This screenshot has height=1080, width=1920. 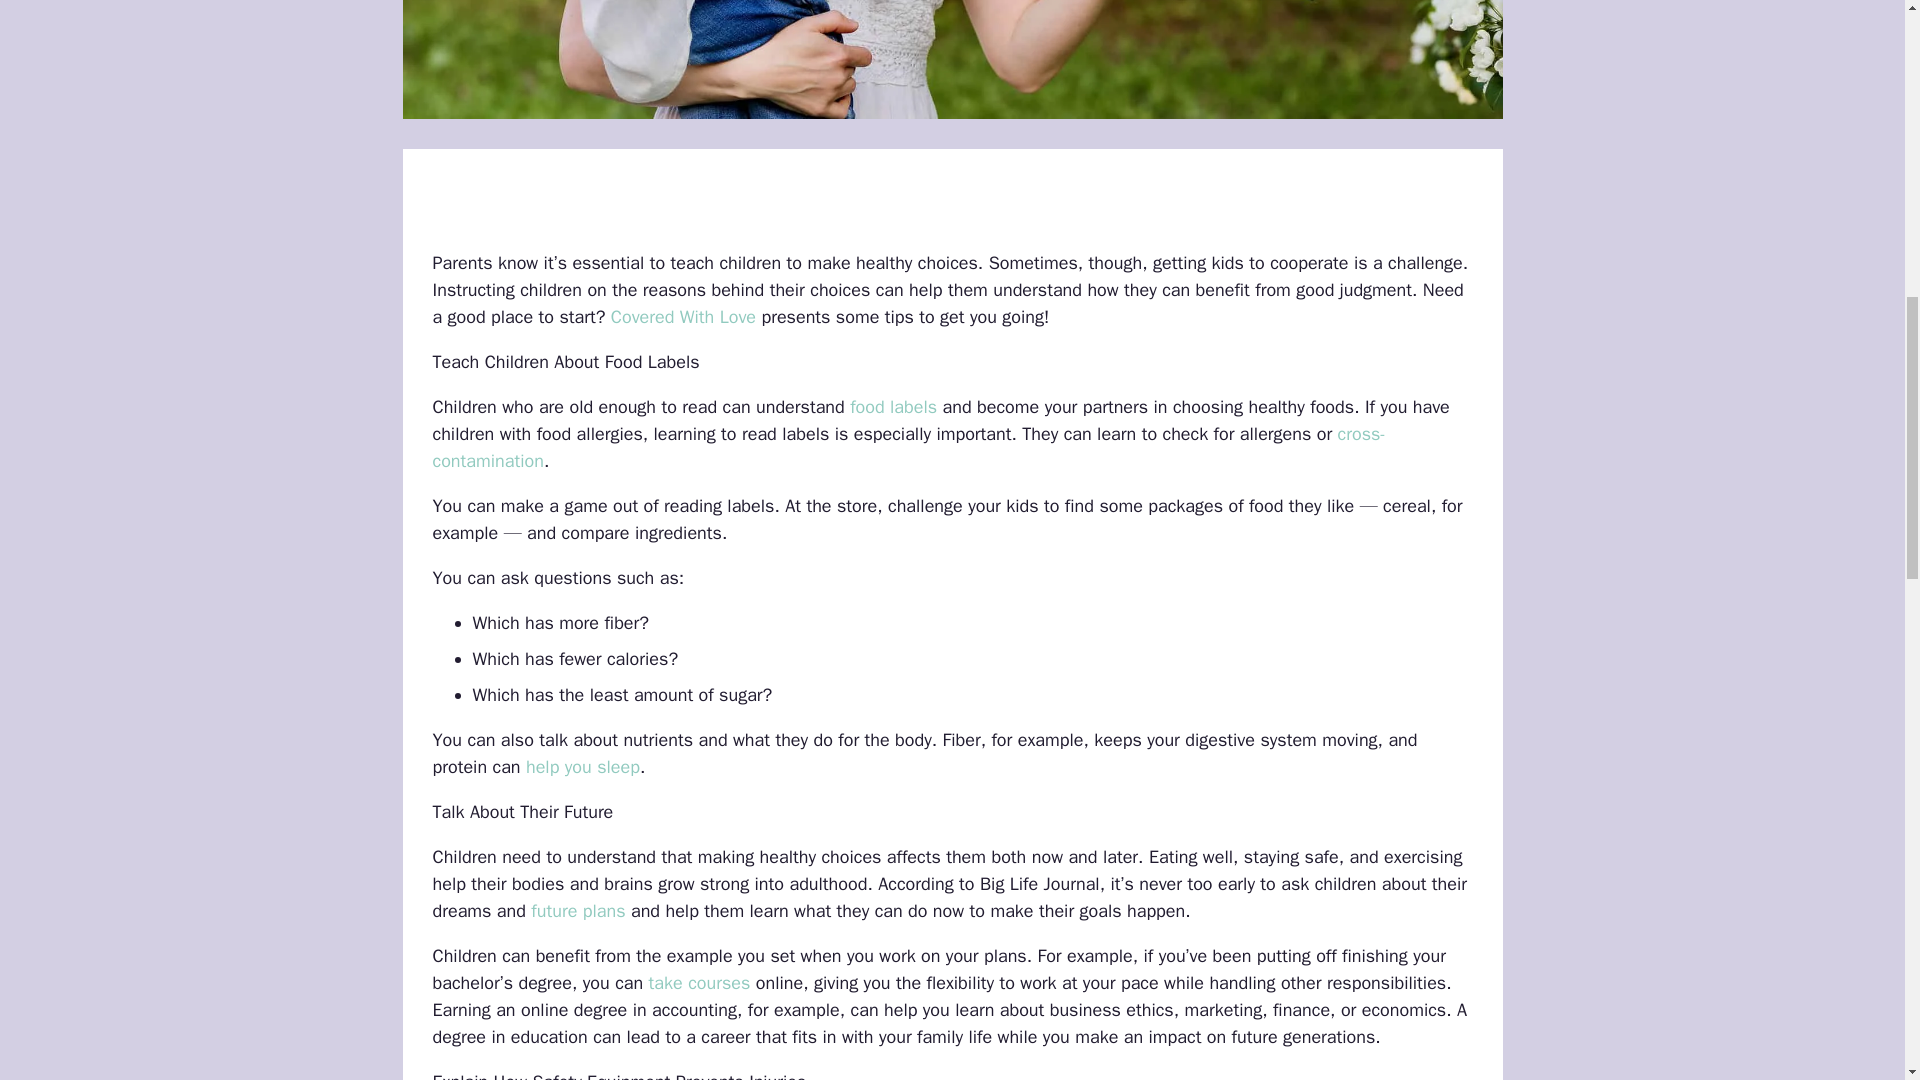 I want to click on future plans, so click(x=578, y=910).